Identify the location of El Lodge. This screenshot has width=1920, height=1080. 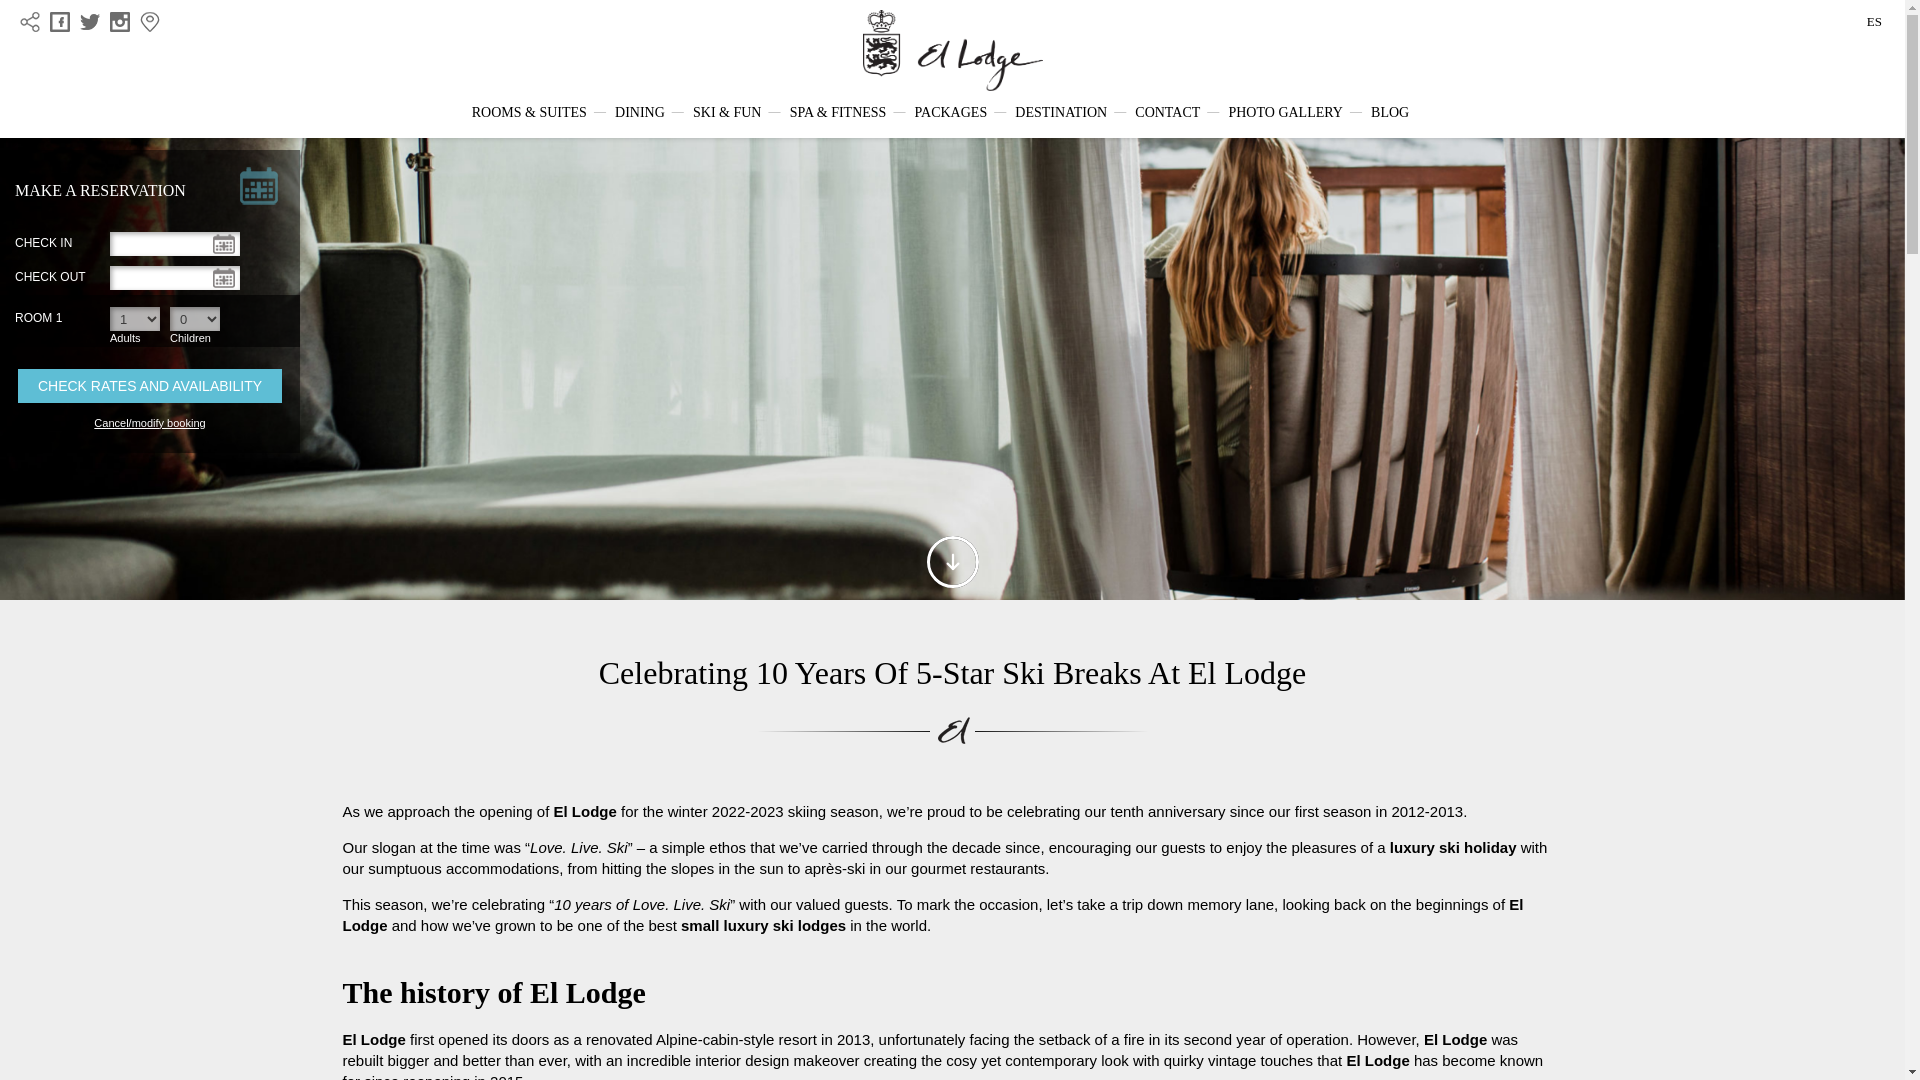
(952, 50).